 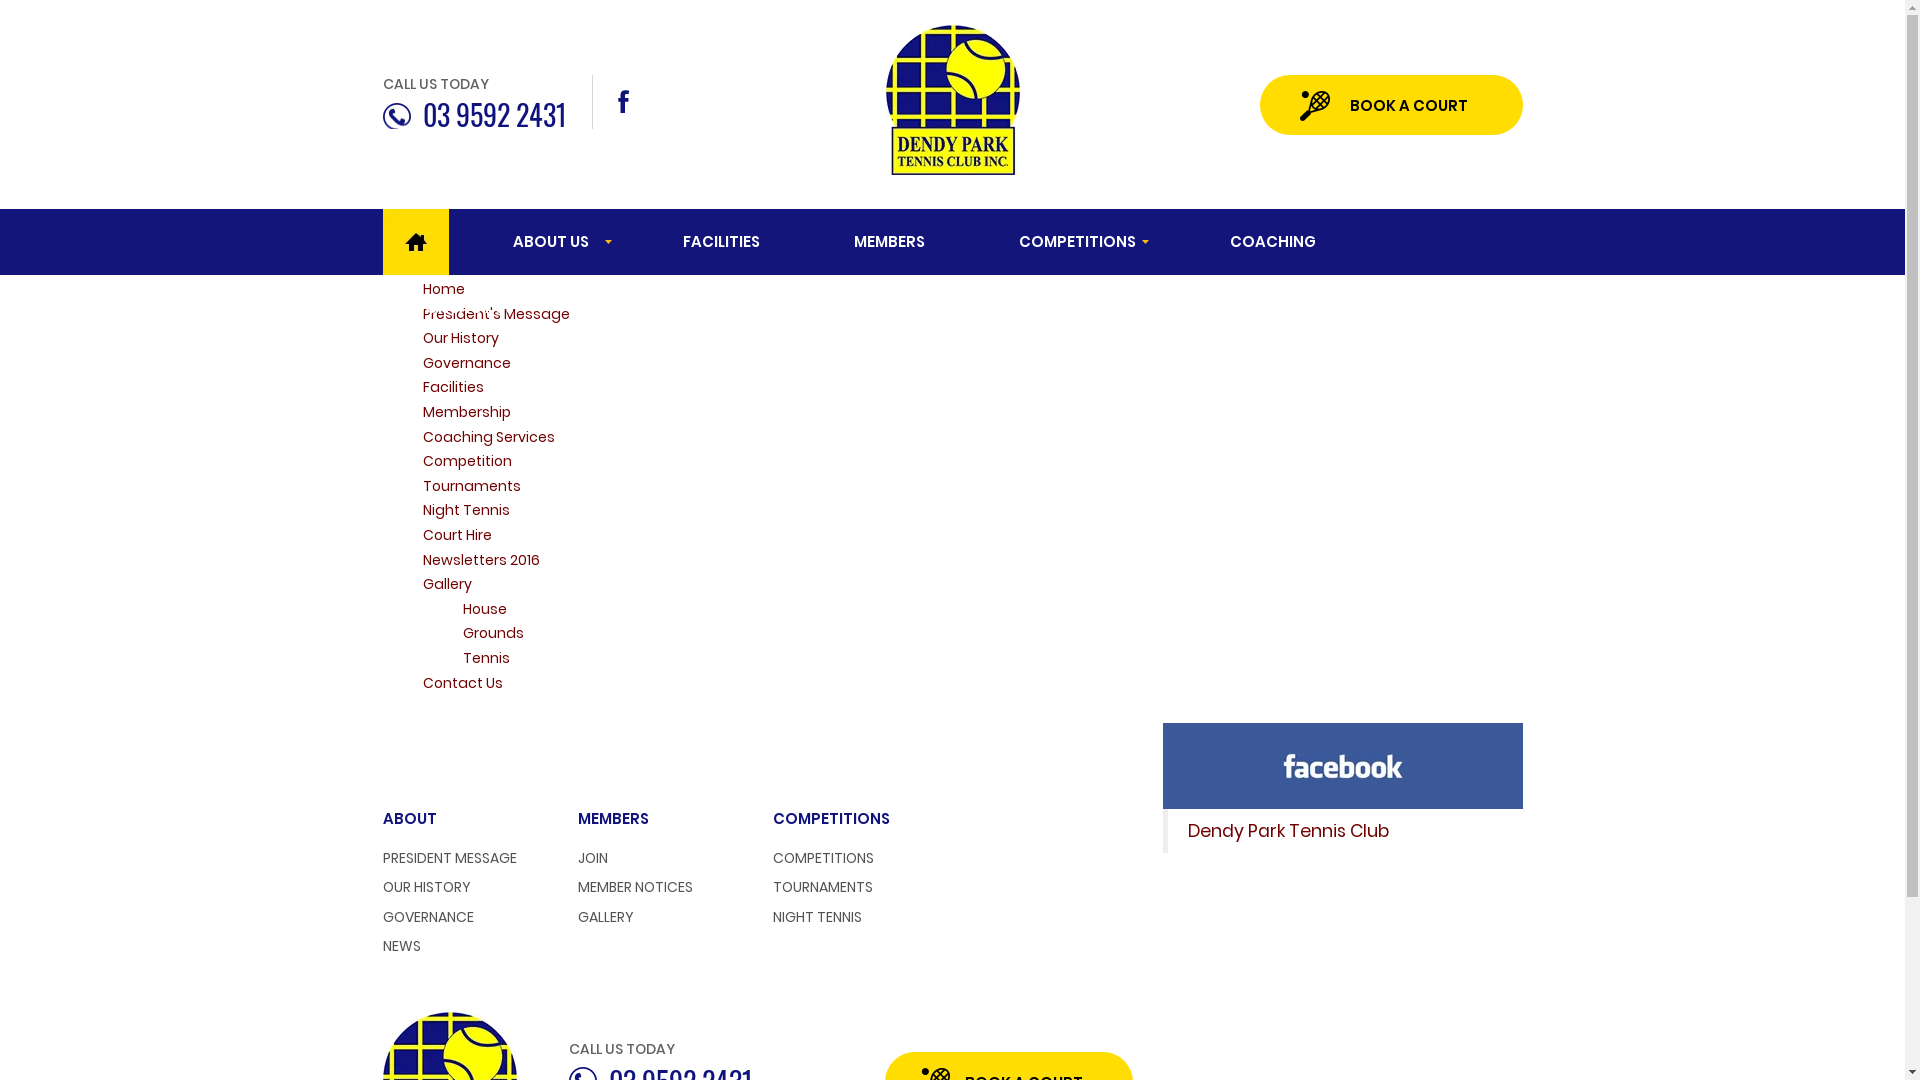 What do you see at coordinates (1392, 105) in the screenshot?
I see `BOOK A COURT` at bounding box center [1392, 105].